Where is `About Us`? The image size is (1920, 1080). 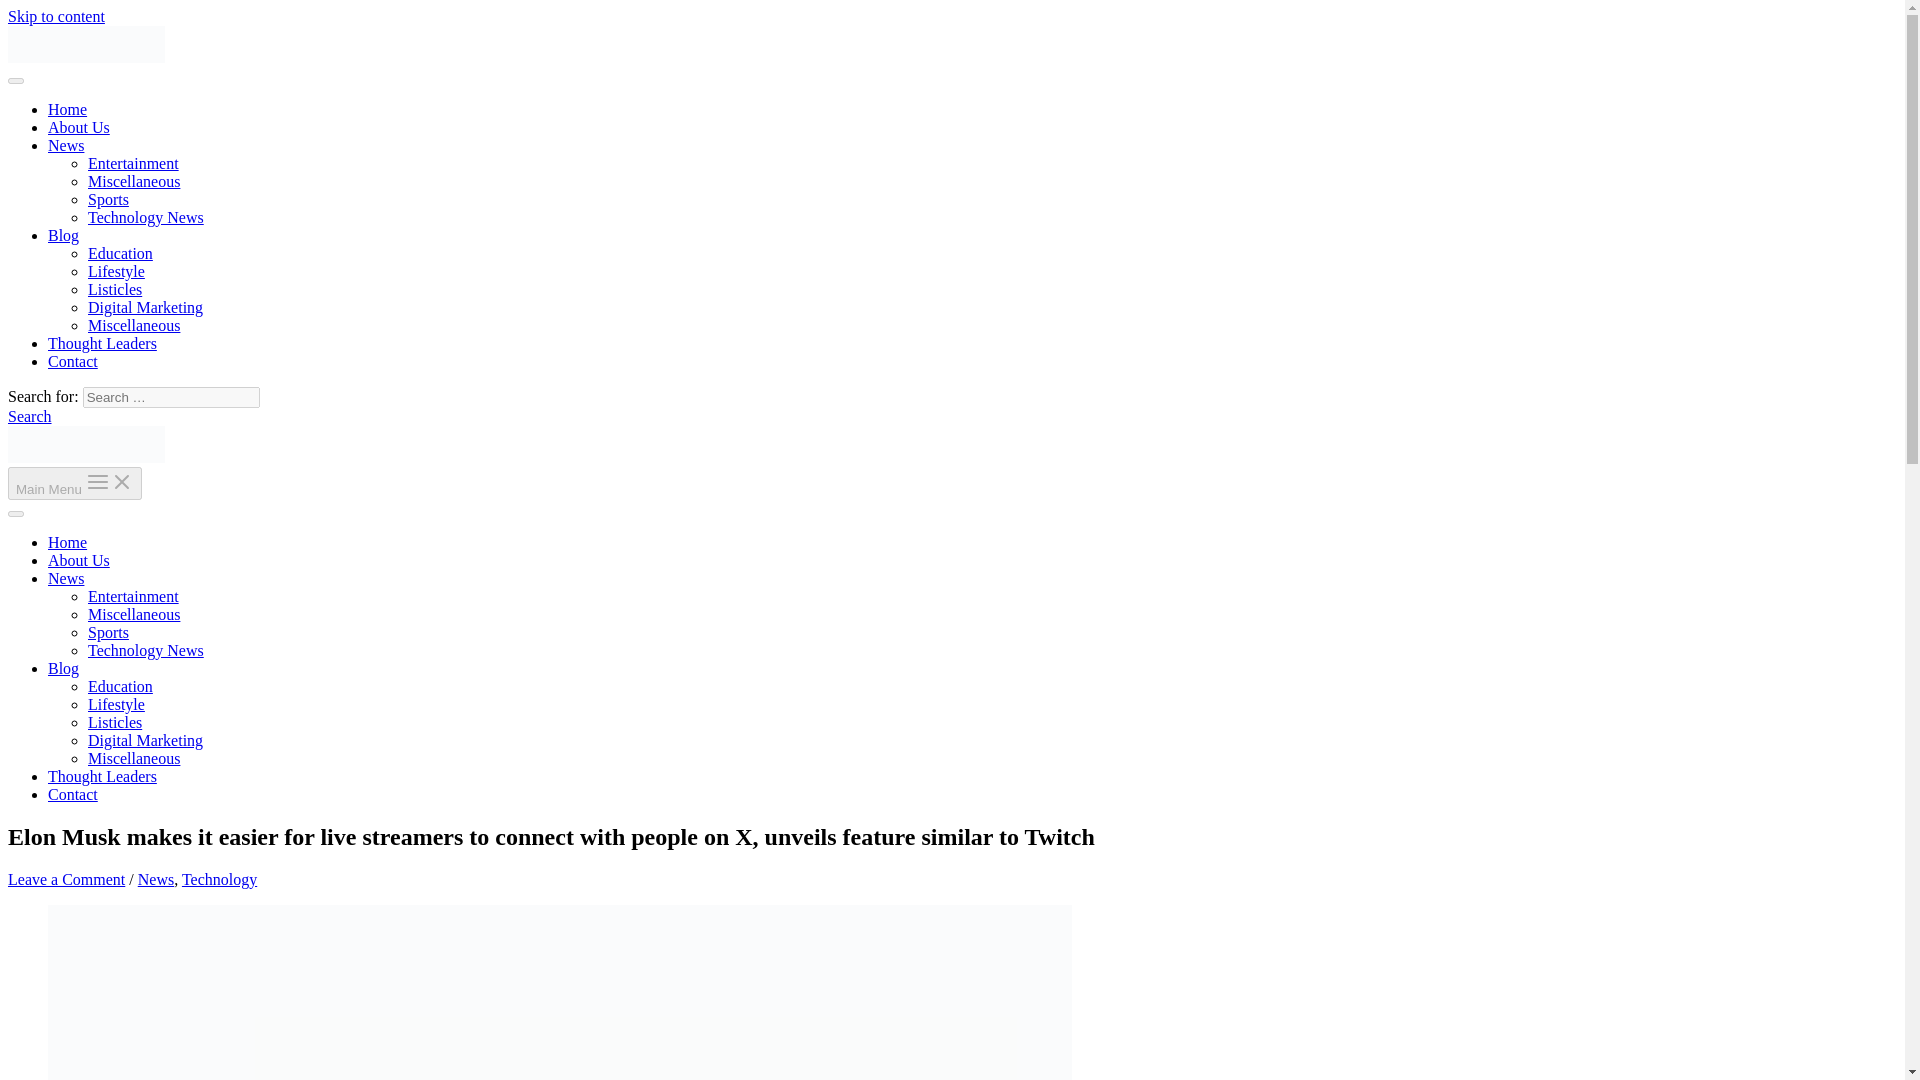
About Us is located at coordinates (78, 127).